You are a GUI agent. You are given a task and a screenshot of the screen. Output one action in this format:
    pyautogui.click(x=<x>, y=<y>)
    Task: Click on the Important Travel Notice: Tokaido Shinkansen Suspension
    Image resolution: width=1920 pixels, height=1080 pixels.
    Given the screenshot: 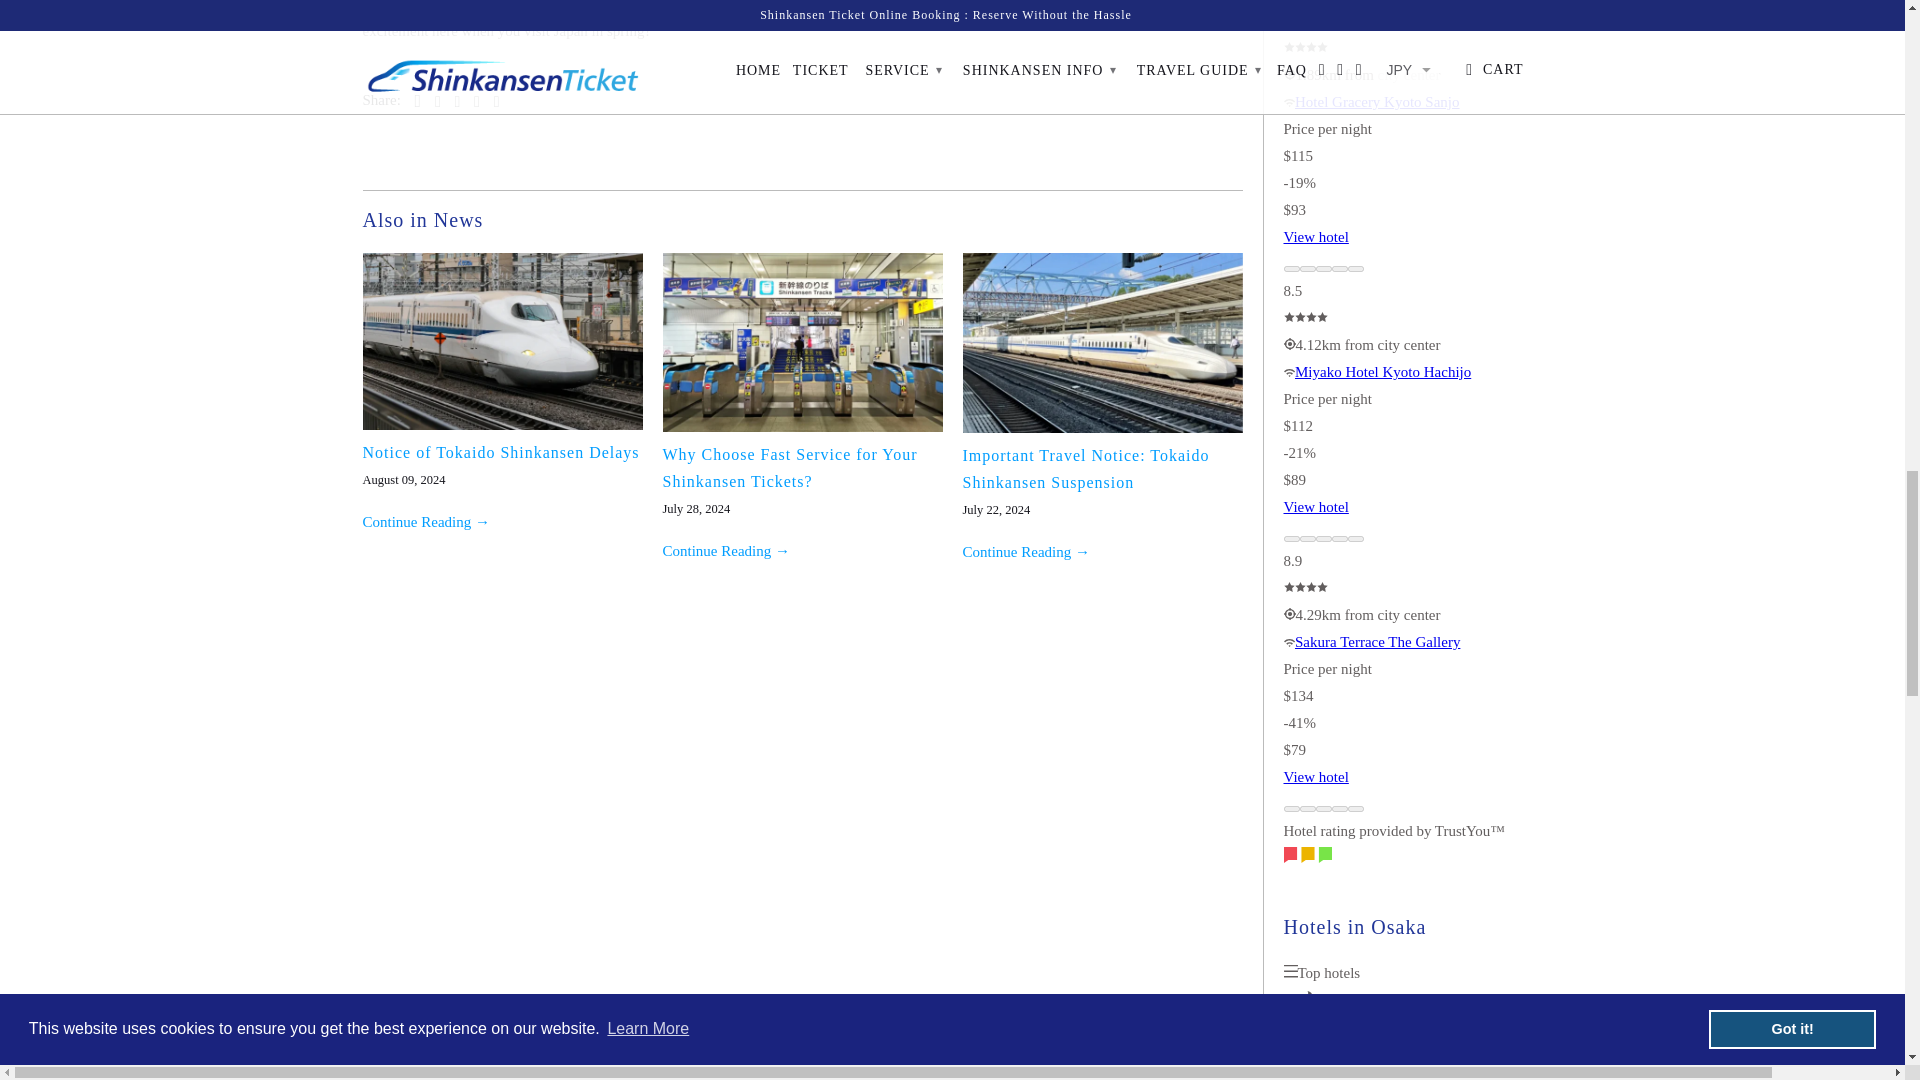 What is the action you would take?
    pyautogui.click(x=1102, y=428)
    